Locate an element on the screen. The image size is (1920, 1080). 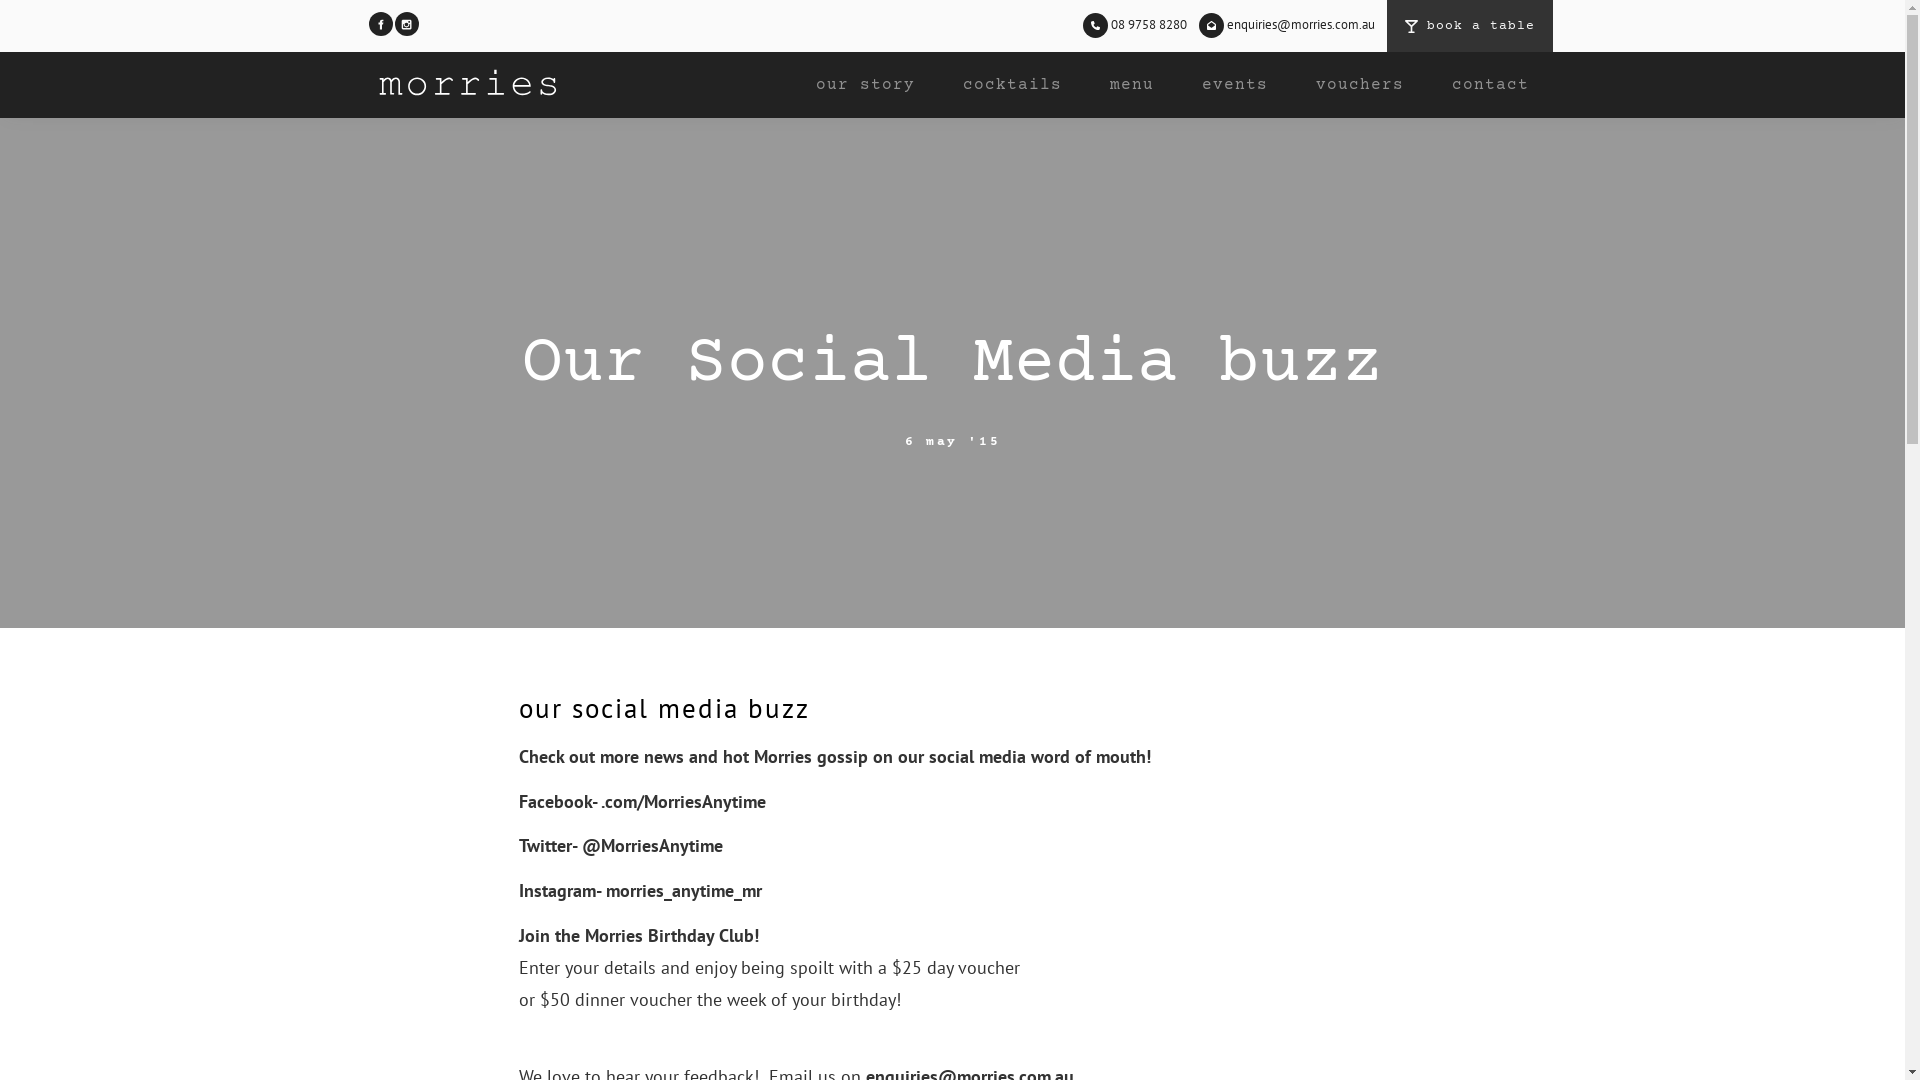
our story is located at coordinates (866, 85).